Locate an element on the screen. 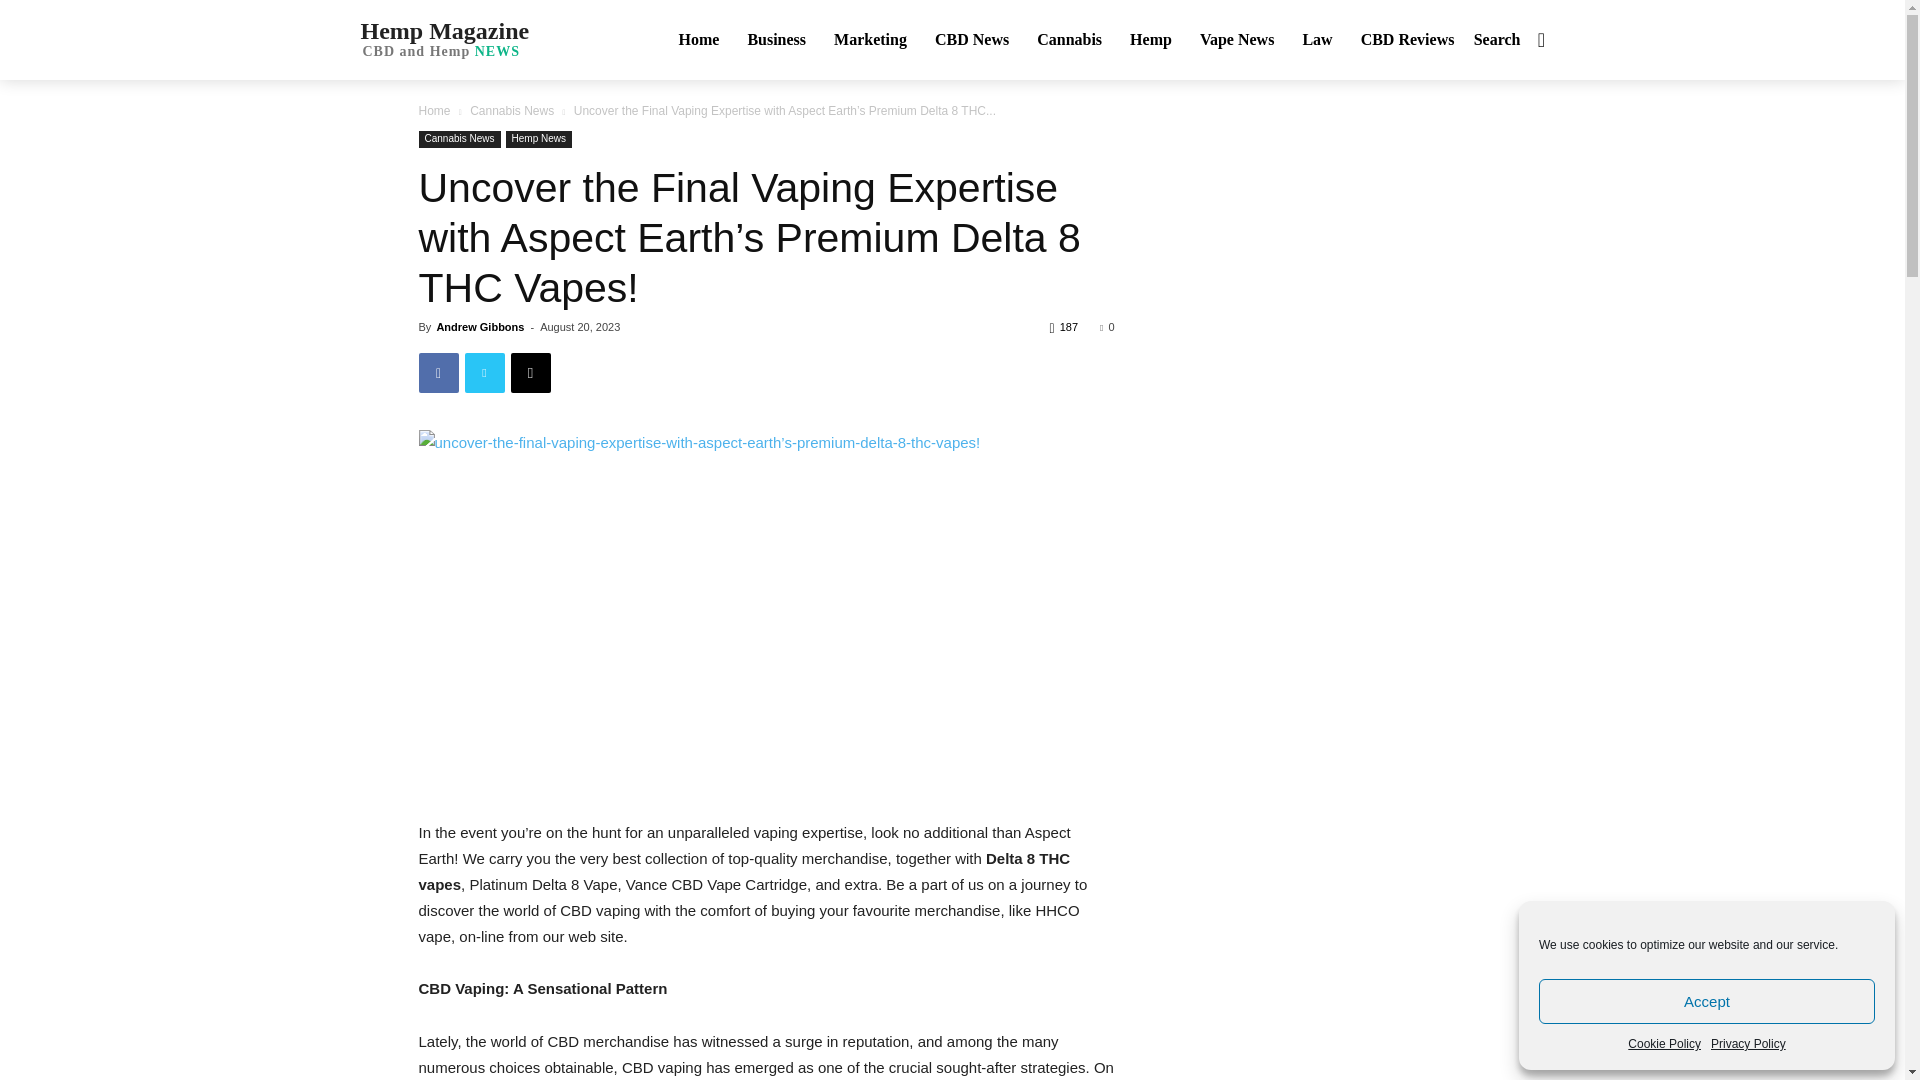 The image size is (1920, 1080). Privacy Policy is located at coordinates (440, 38).